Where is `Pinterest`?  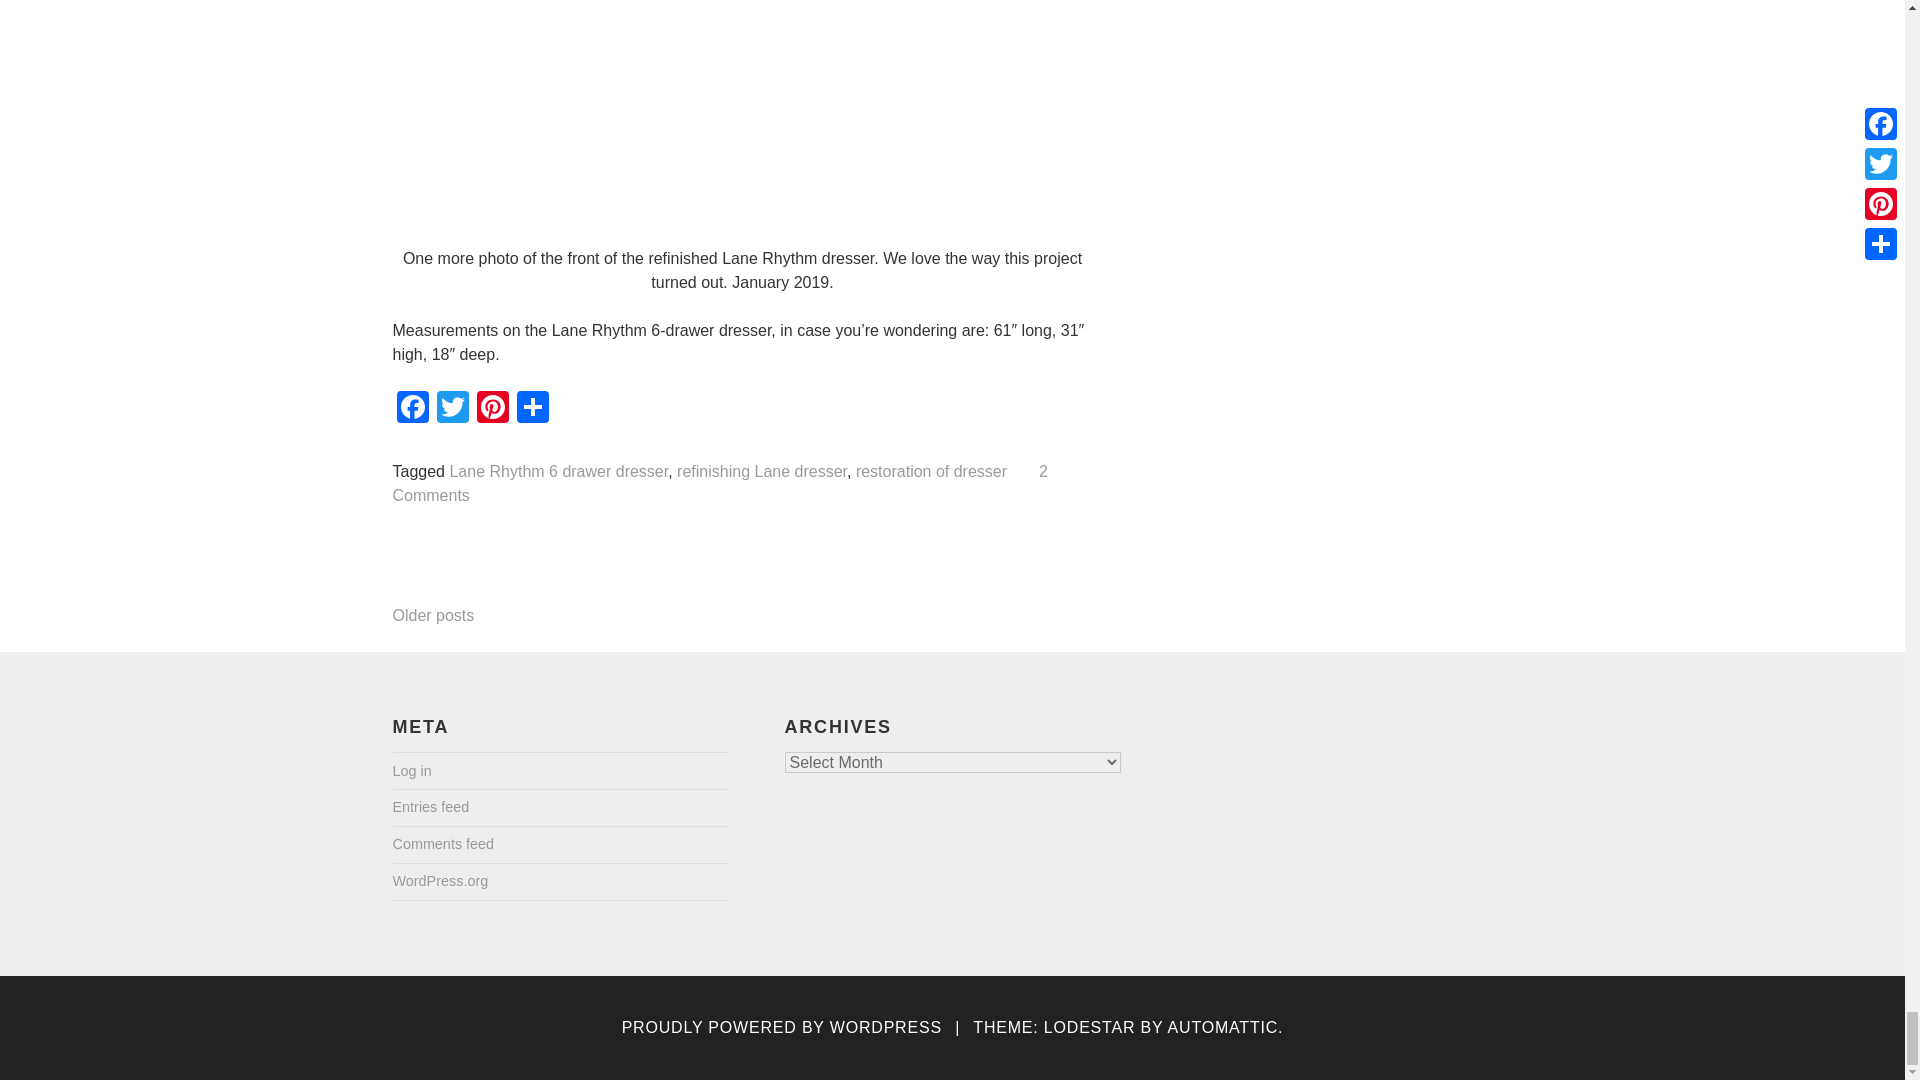
Pinterest is located at coordinates (492, 408).